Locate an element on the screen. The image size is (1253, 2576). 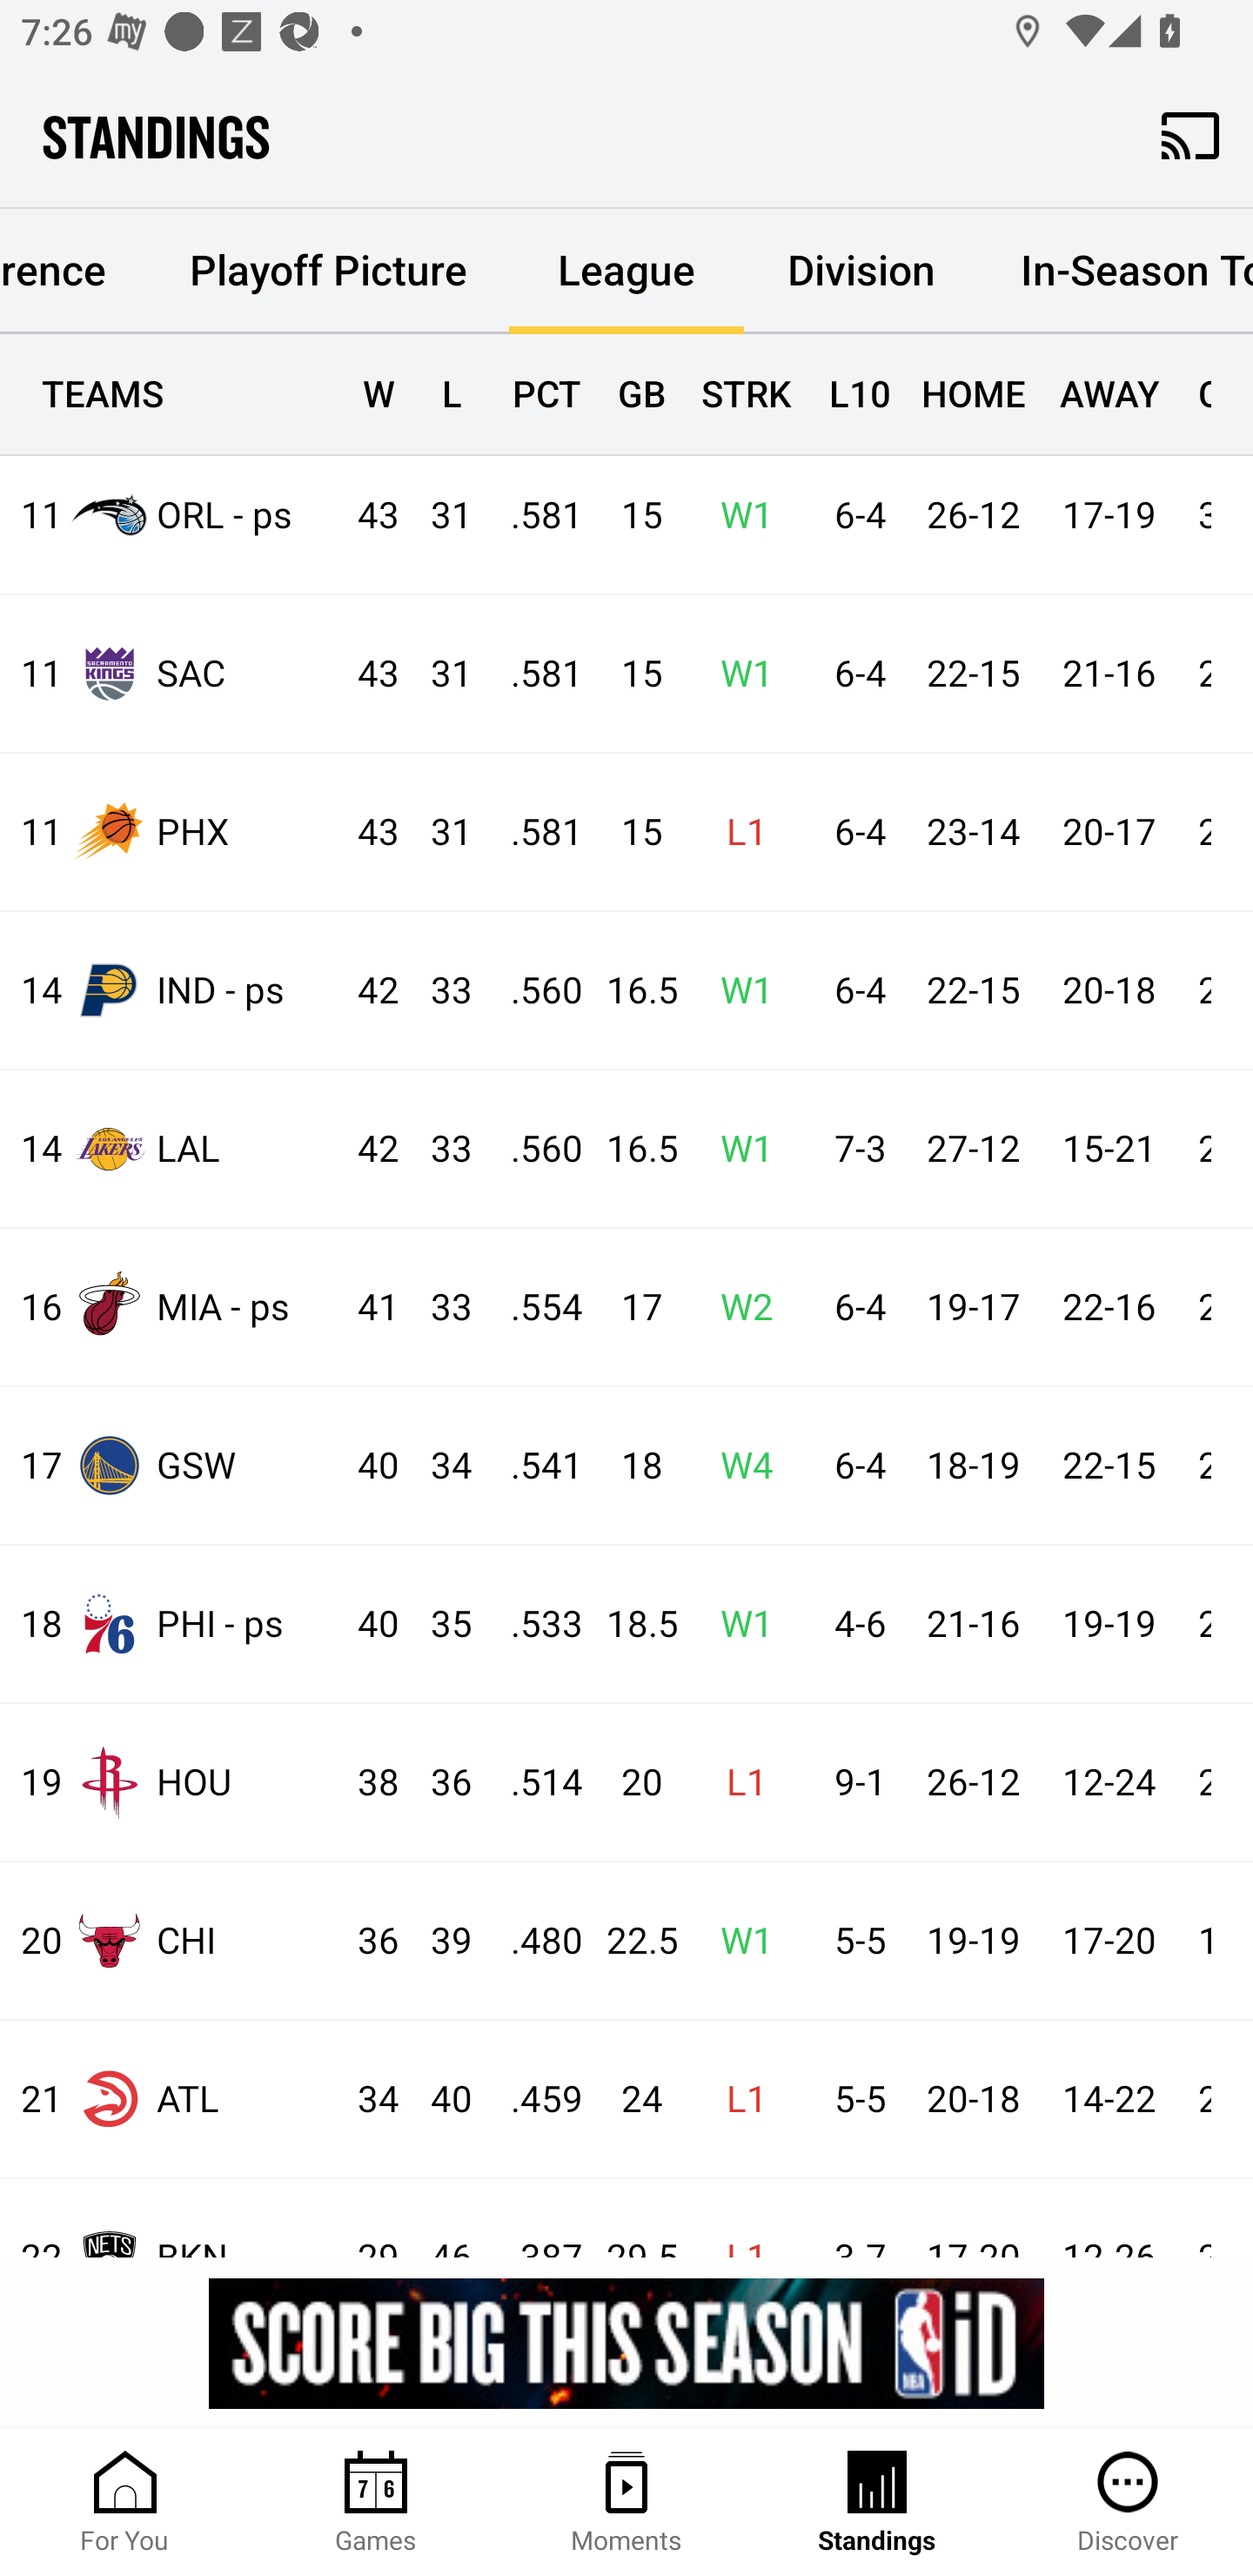
21-16 is located at coordinates (1109, 674).